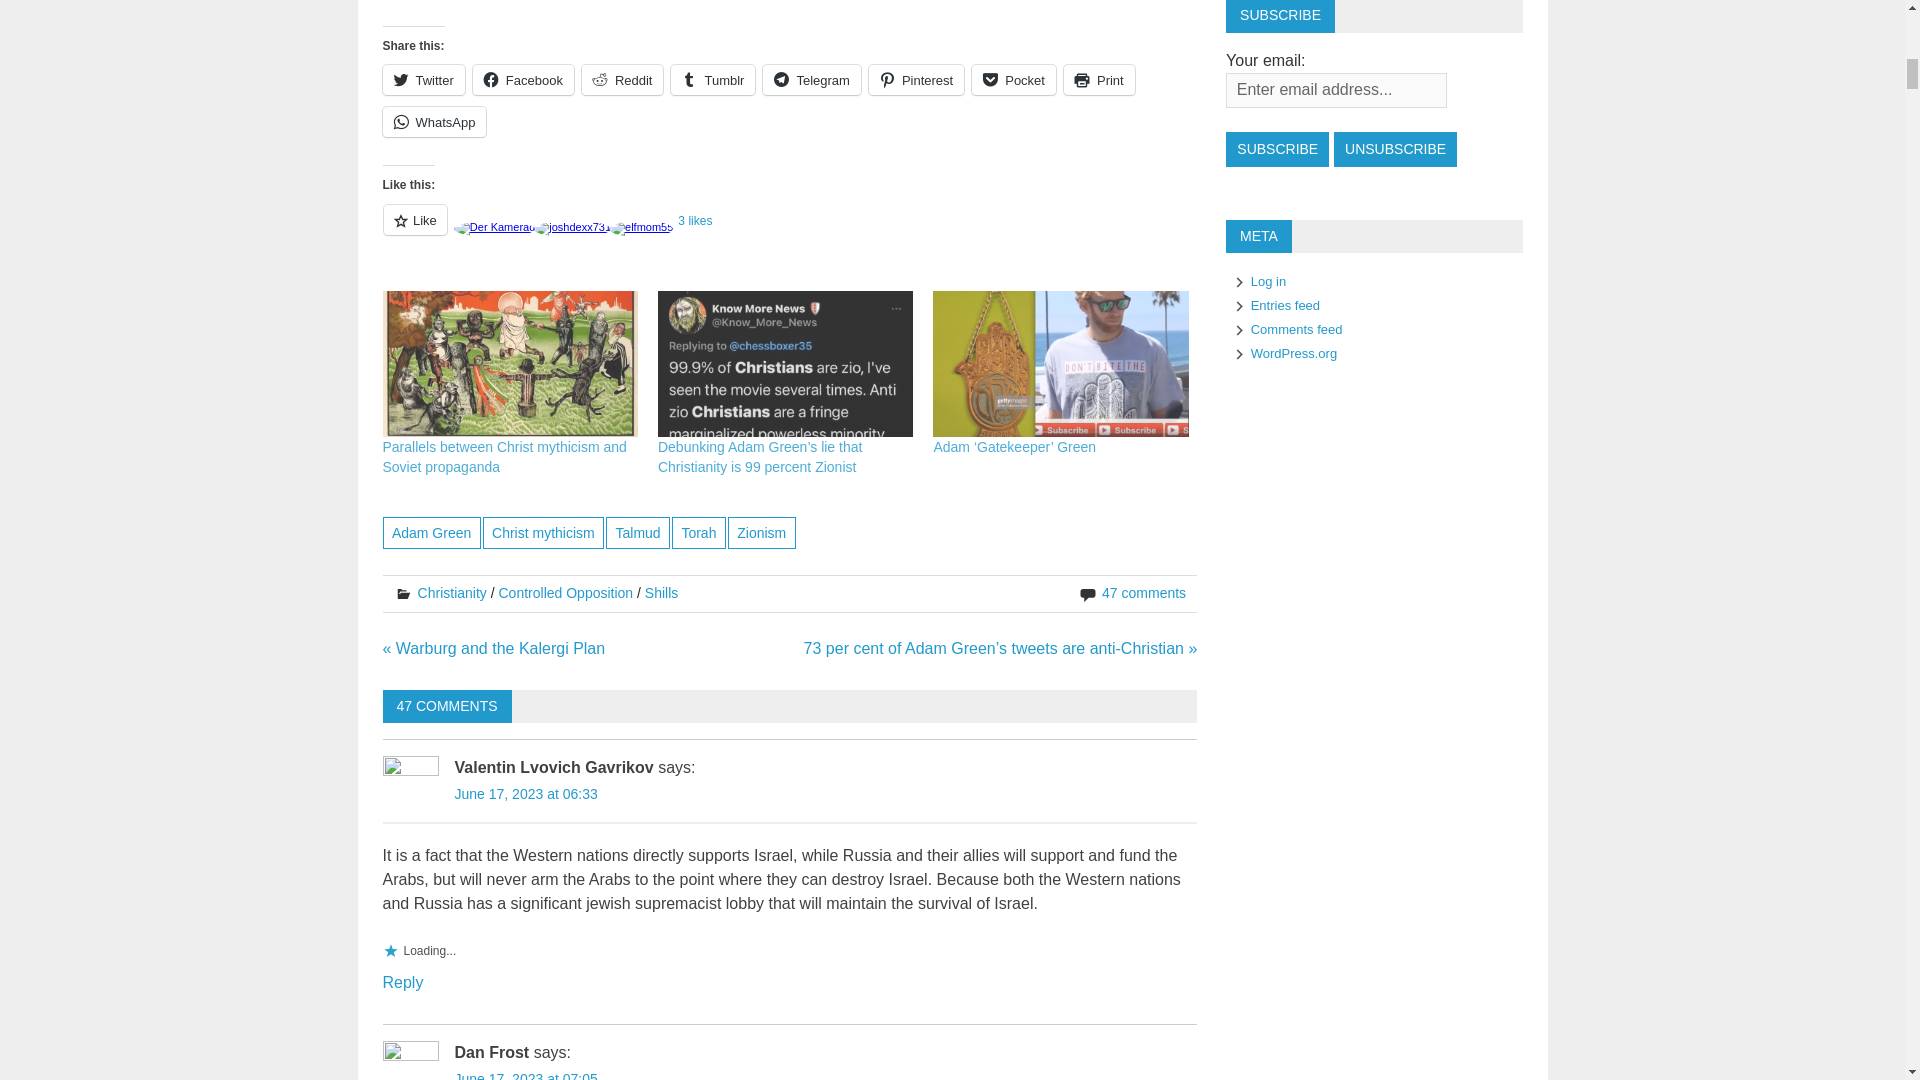 The width and height of the screenshot is (1920, 1080). I want to click on Parallels between Christ mythicism and Soviet propaganda, so click(510, 364).